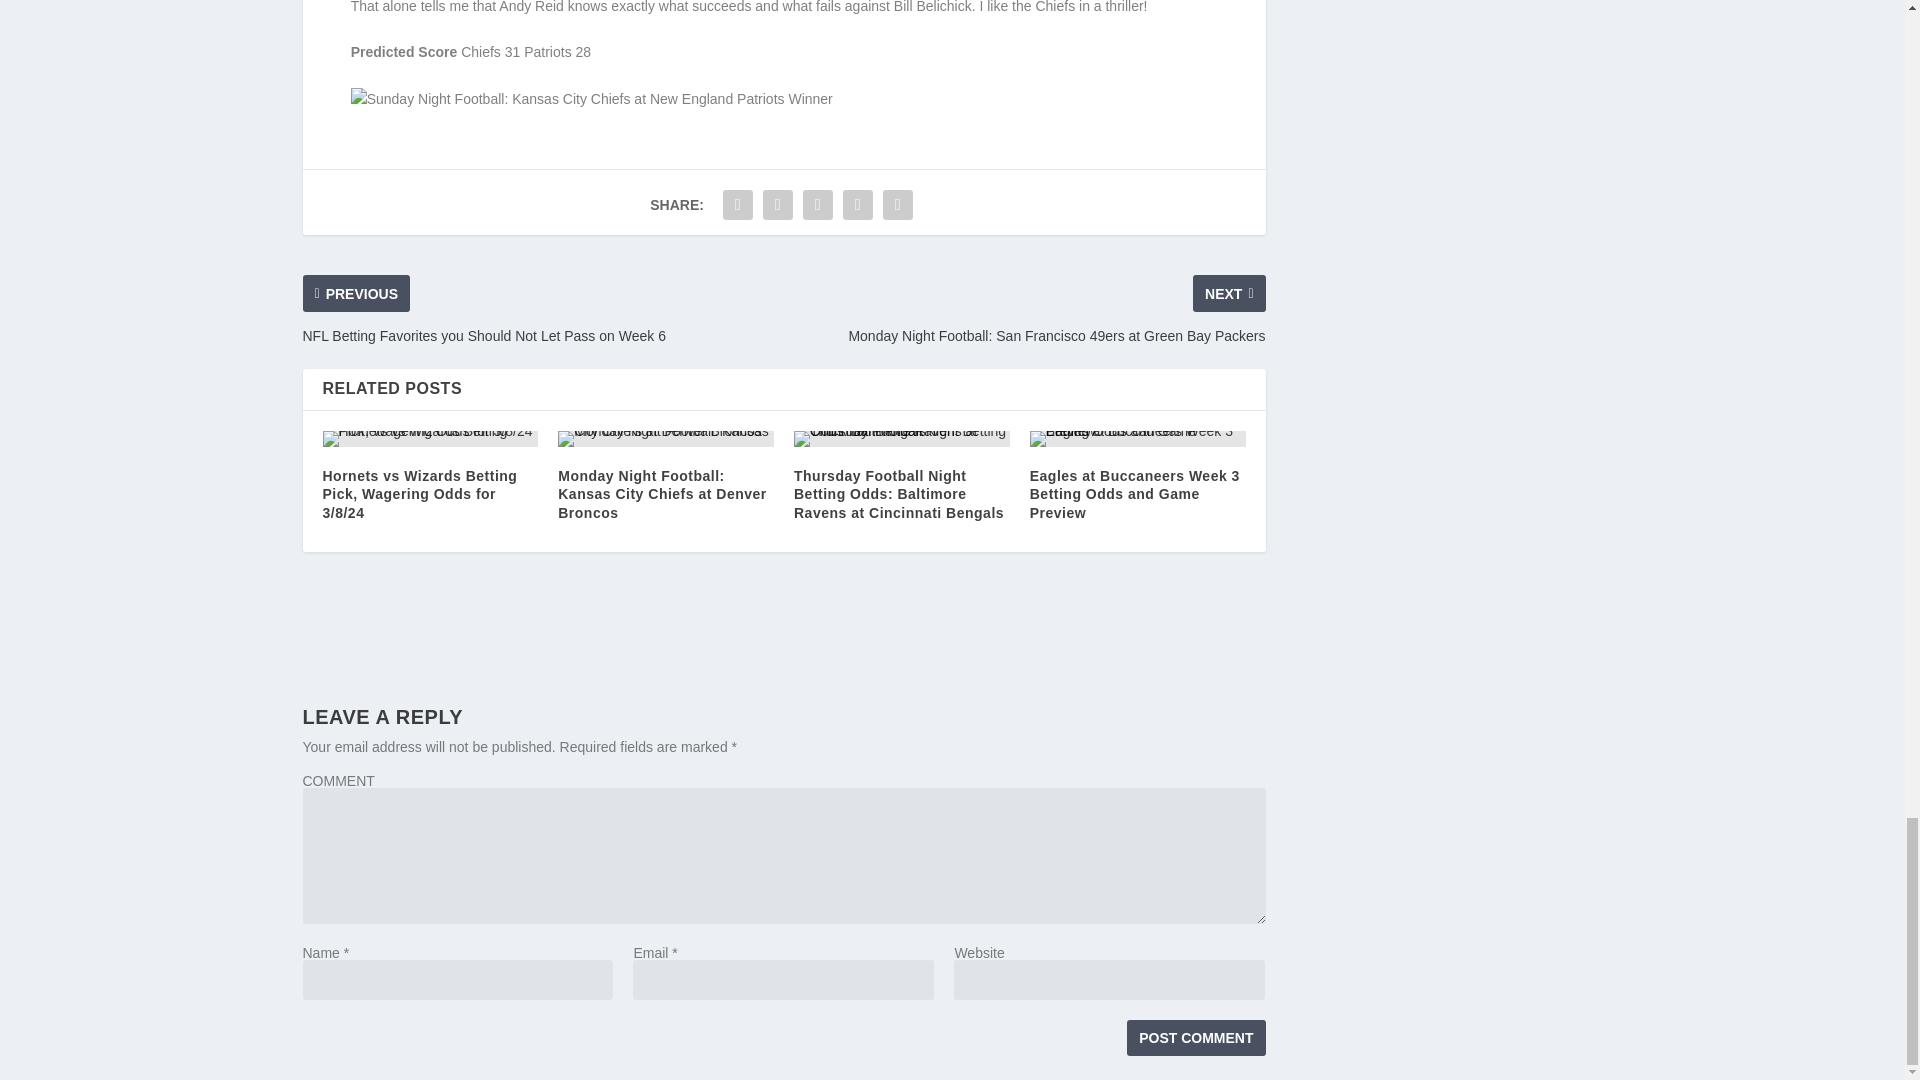 The image size is (1920, 1080). What do you see at coordinates (1138, 438) in the screenshot?
I see `Eagles at Buccaneers Week 3 Betting Odds and Game Preview` at bounding box center [1138, 438].